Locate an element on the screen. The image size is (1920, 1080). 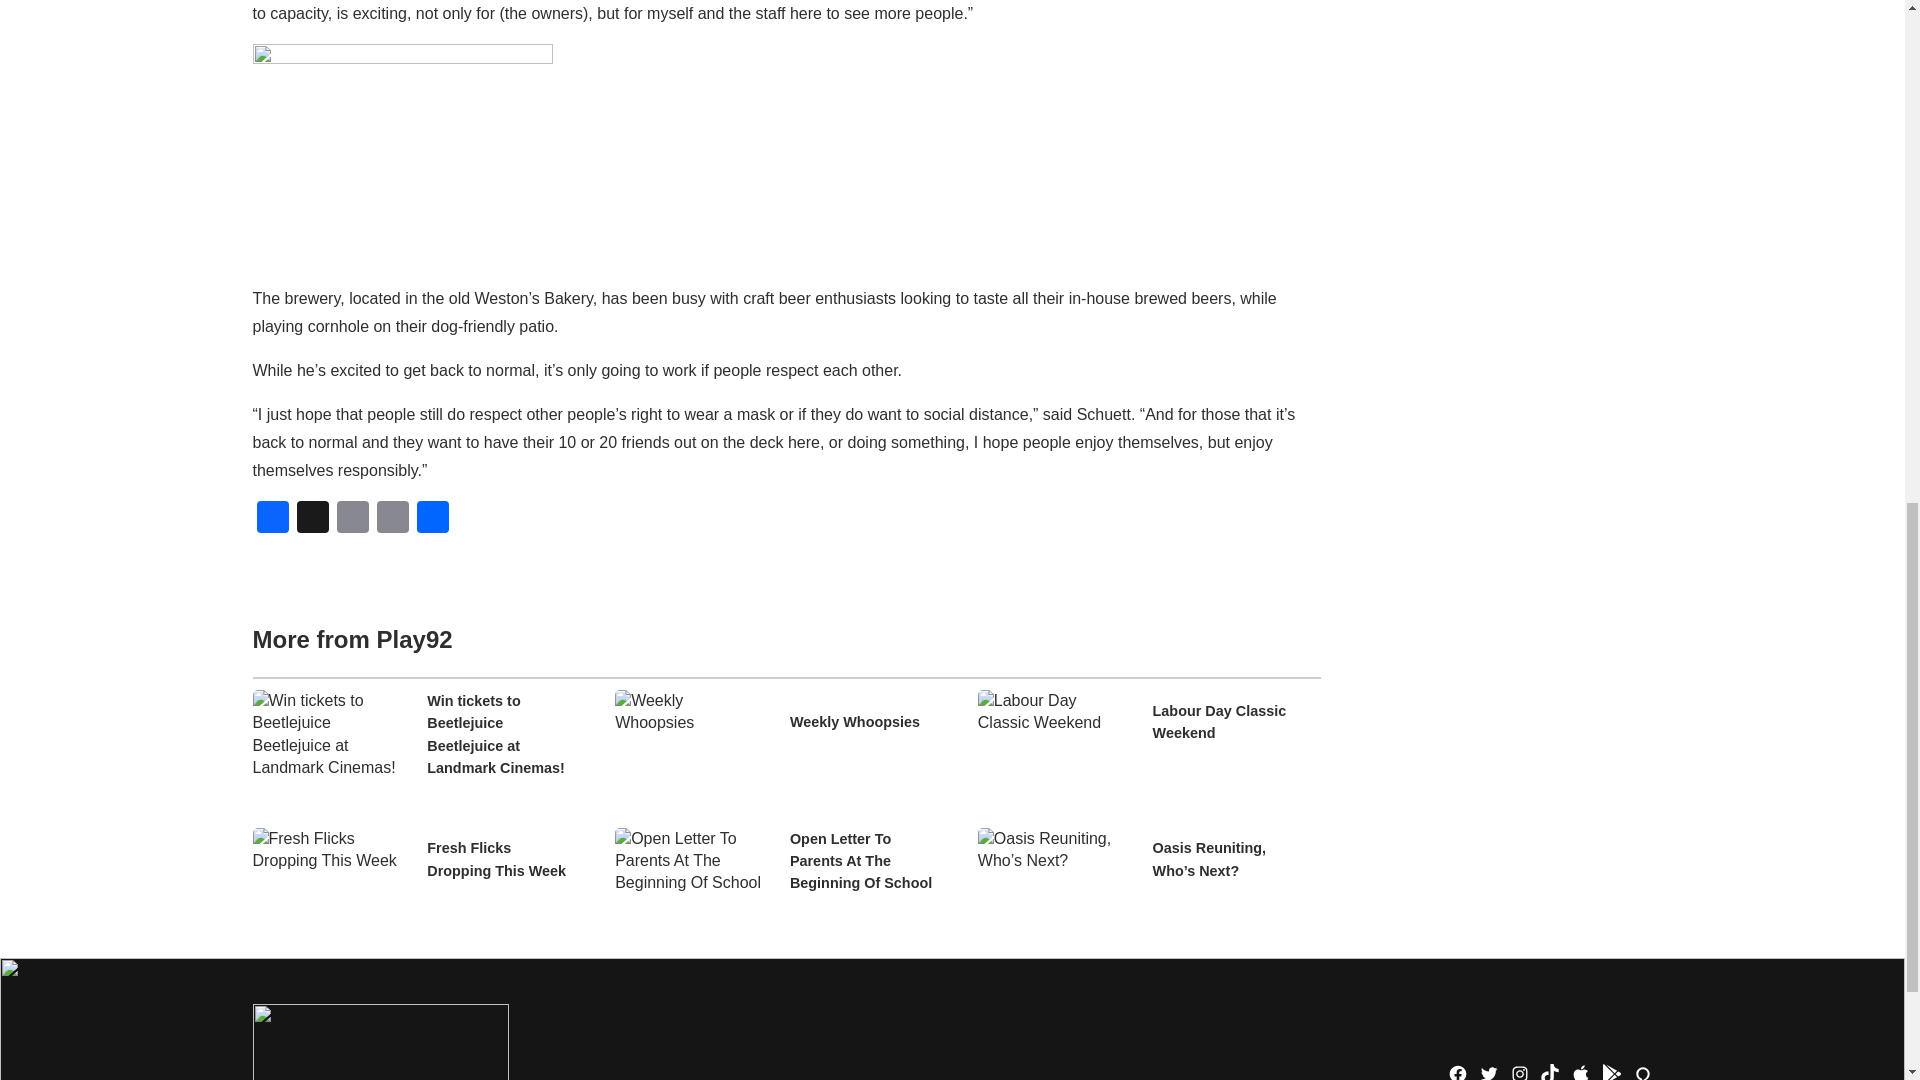
Open Letter To Parents At The Beginning Of School is located at coordinates (864, 862).